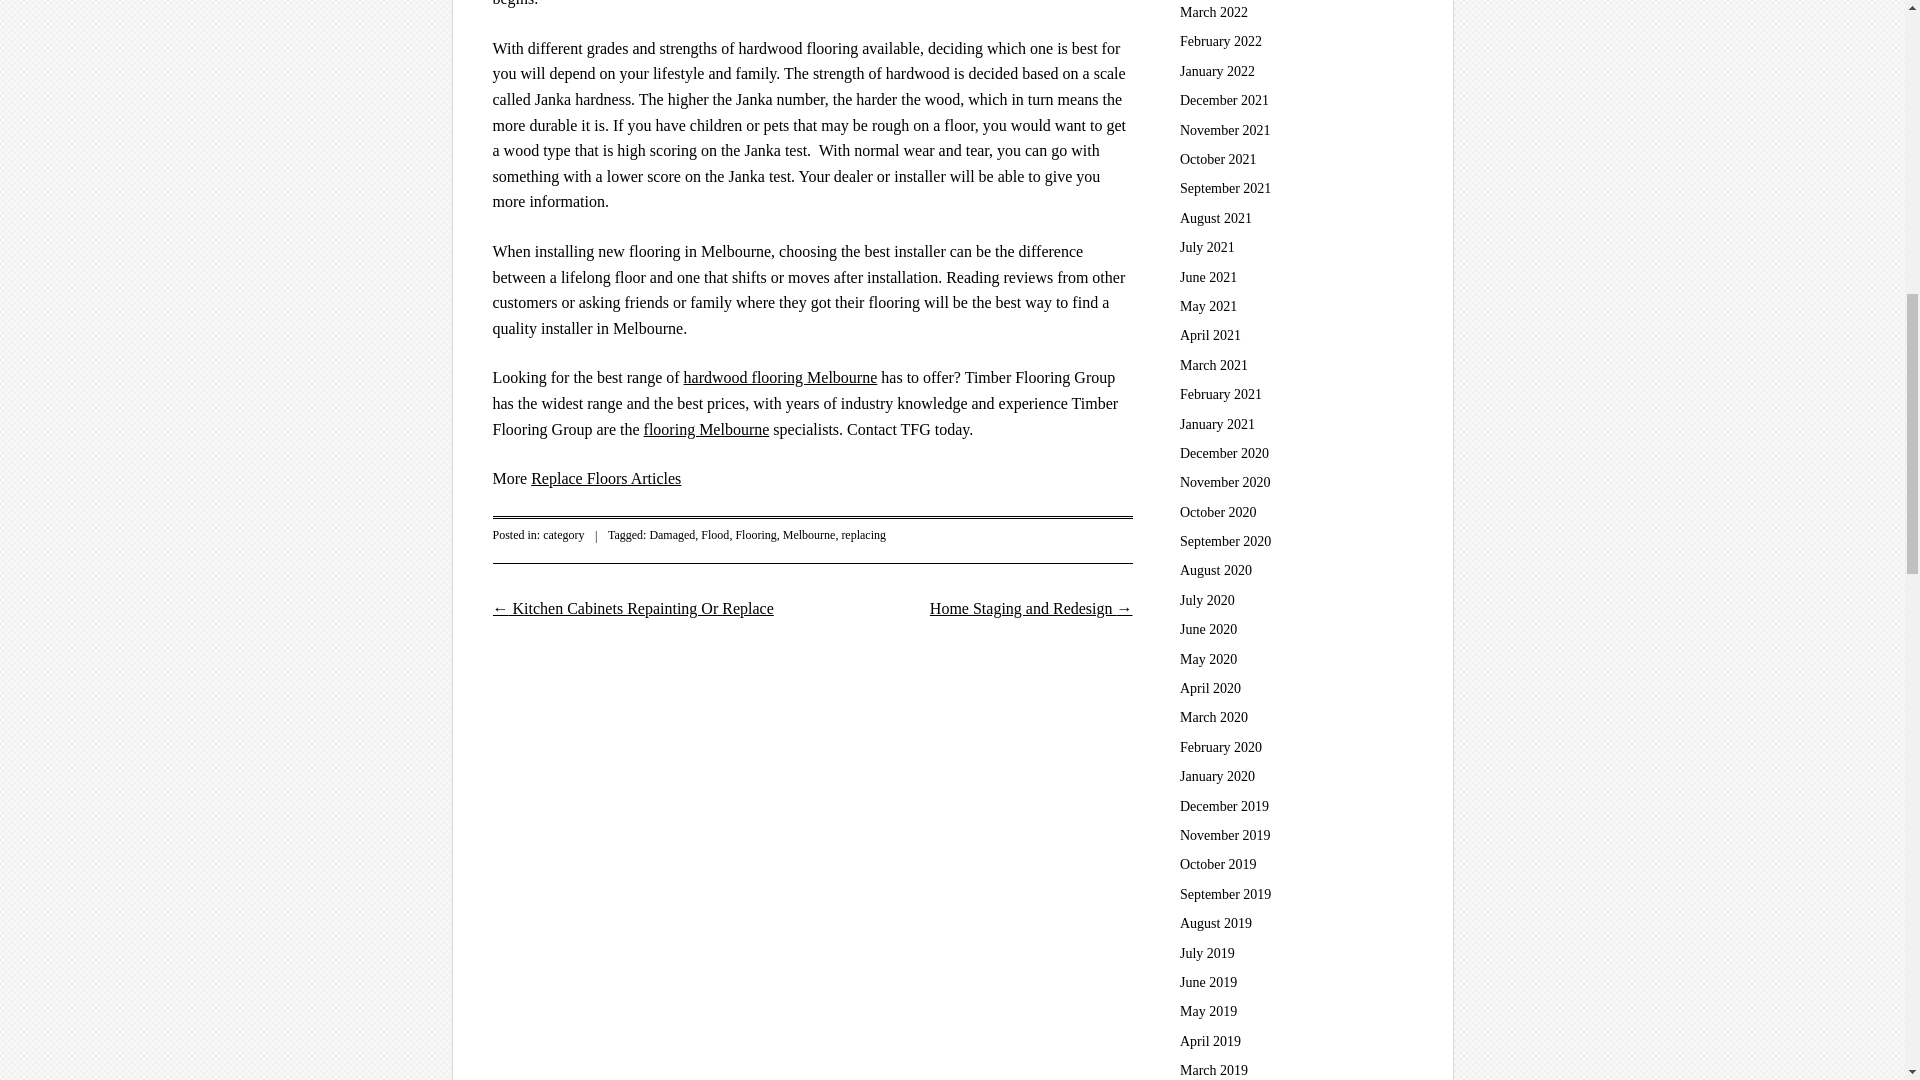  I want to click on category, so click(563, 535).